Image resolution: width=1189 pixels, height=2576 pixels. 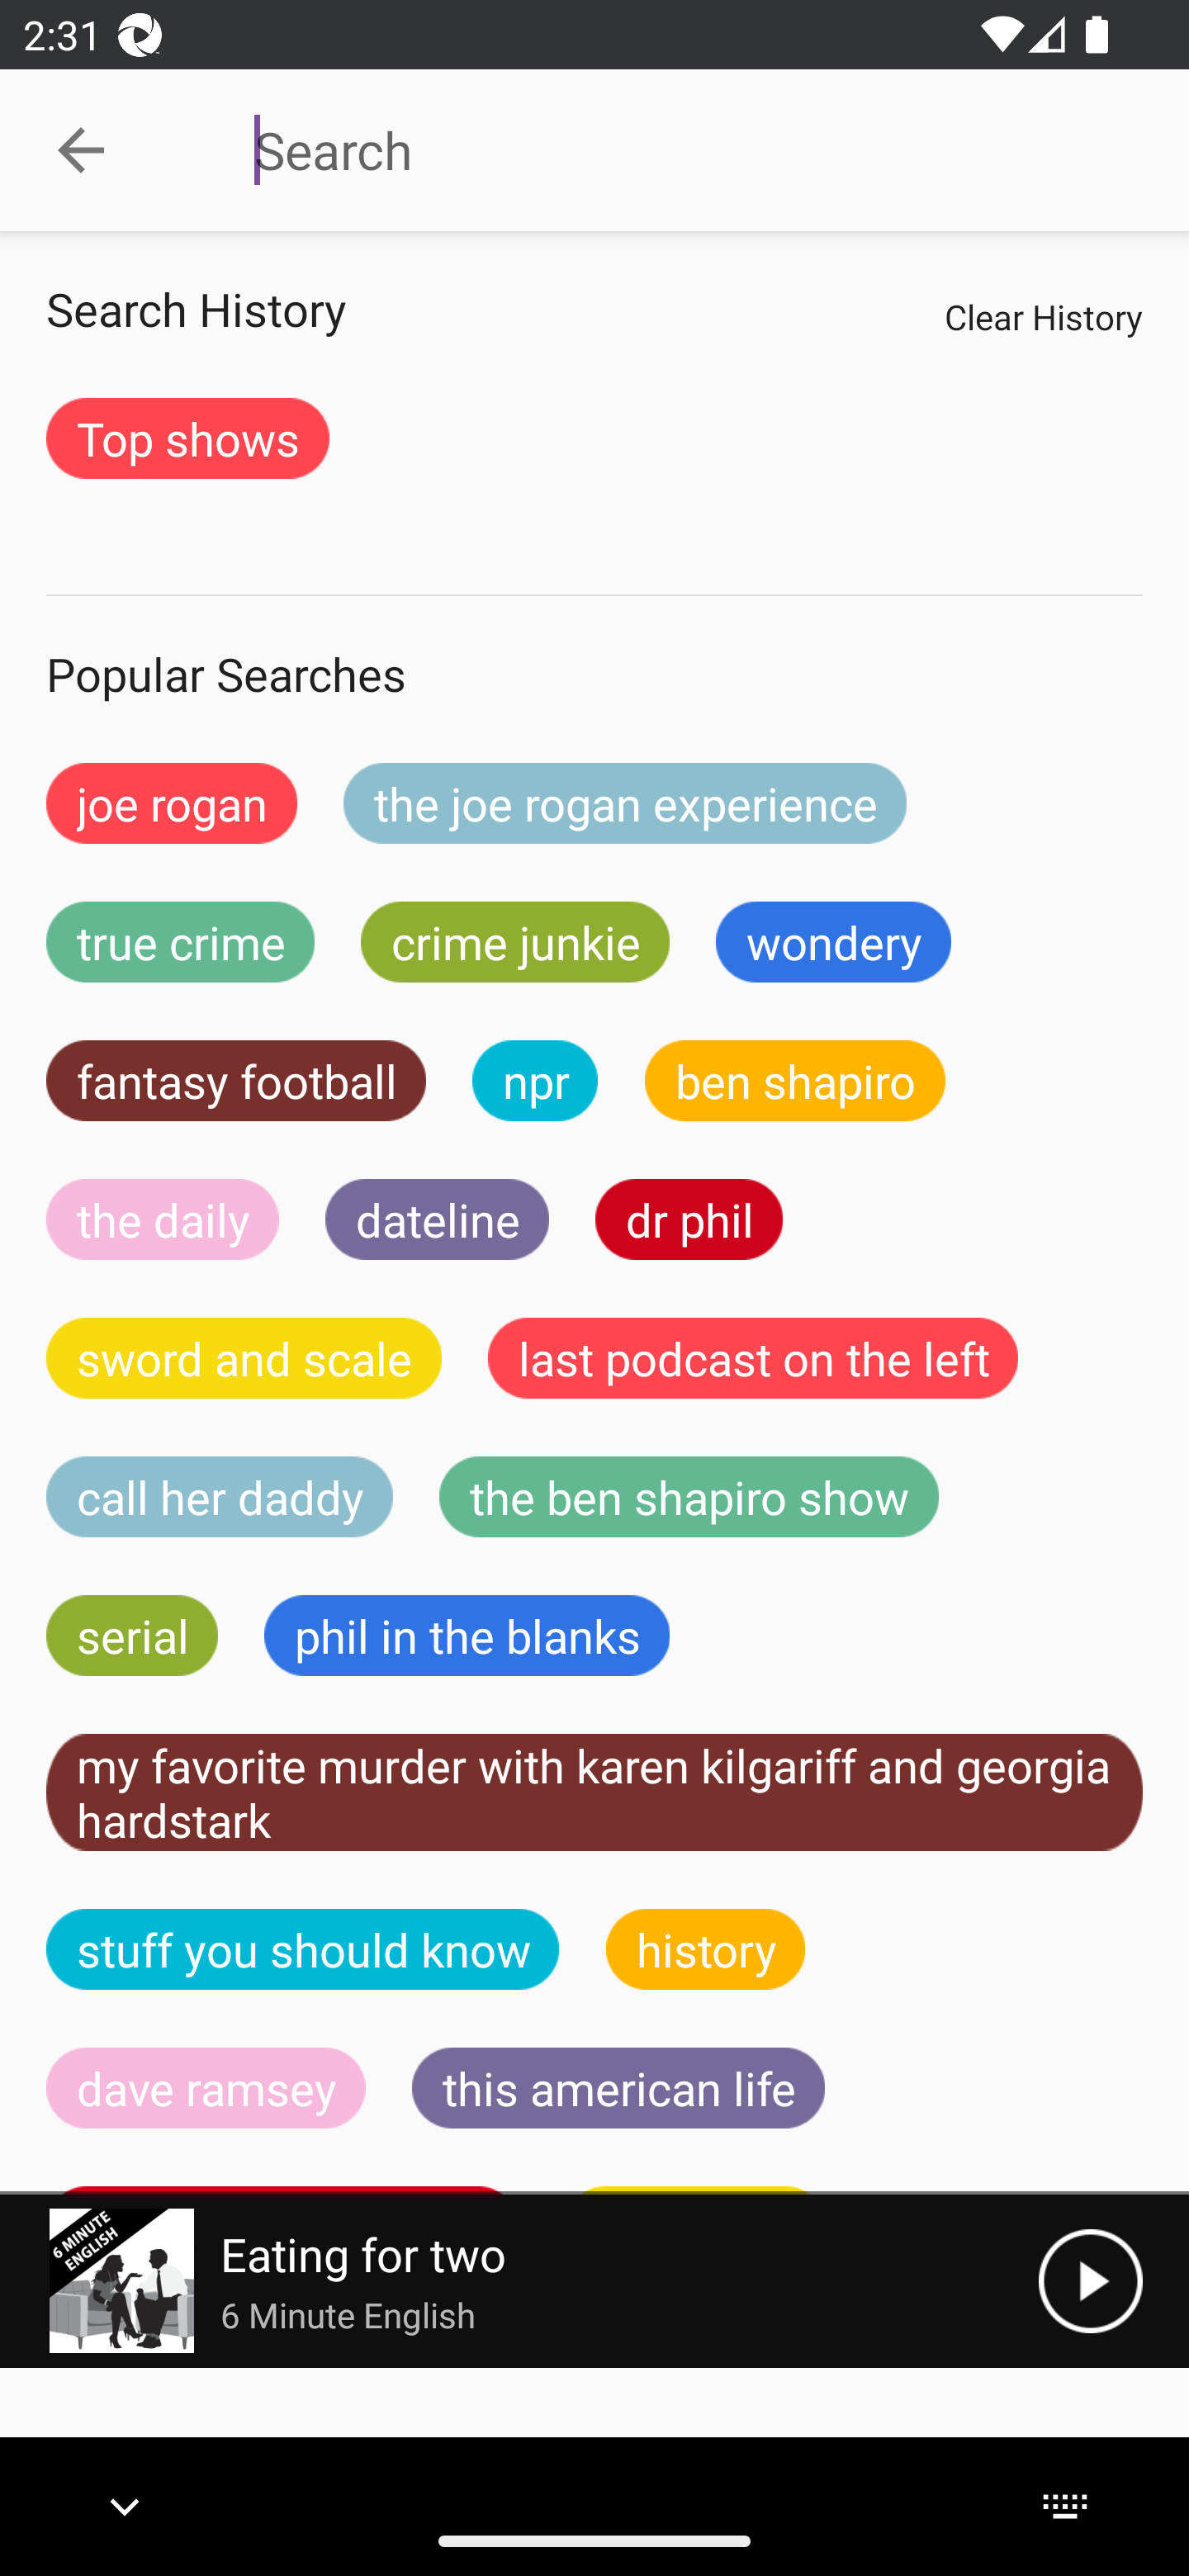 I want to click on the joe rogan experience, so click(x=625, y=803).